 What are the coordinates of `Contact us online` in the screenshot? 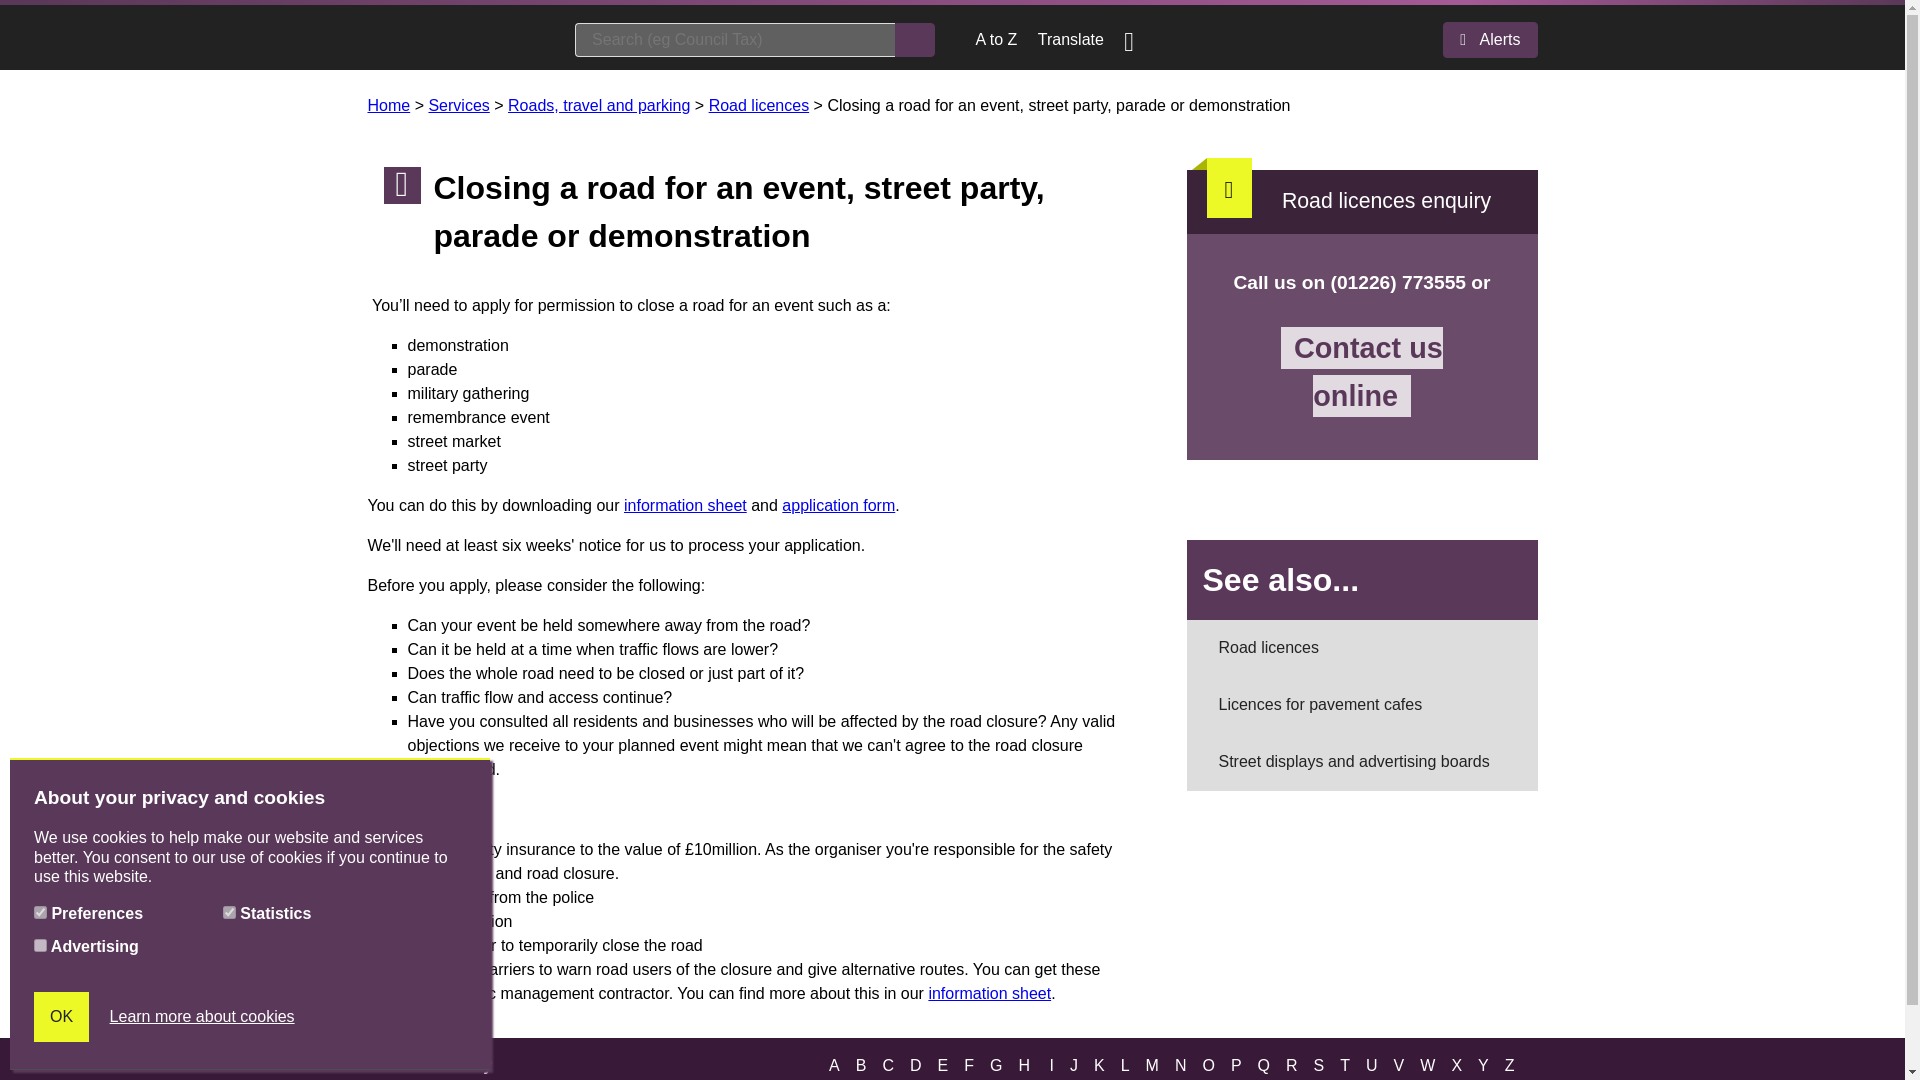 It's located at (1362, 372).